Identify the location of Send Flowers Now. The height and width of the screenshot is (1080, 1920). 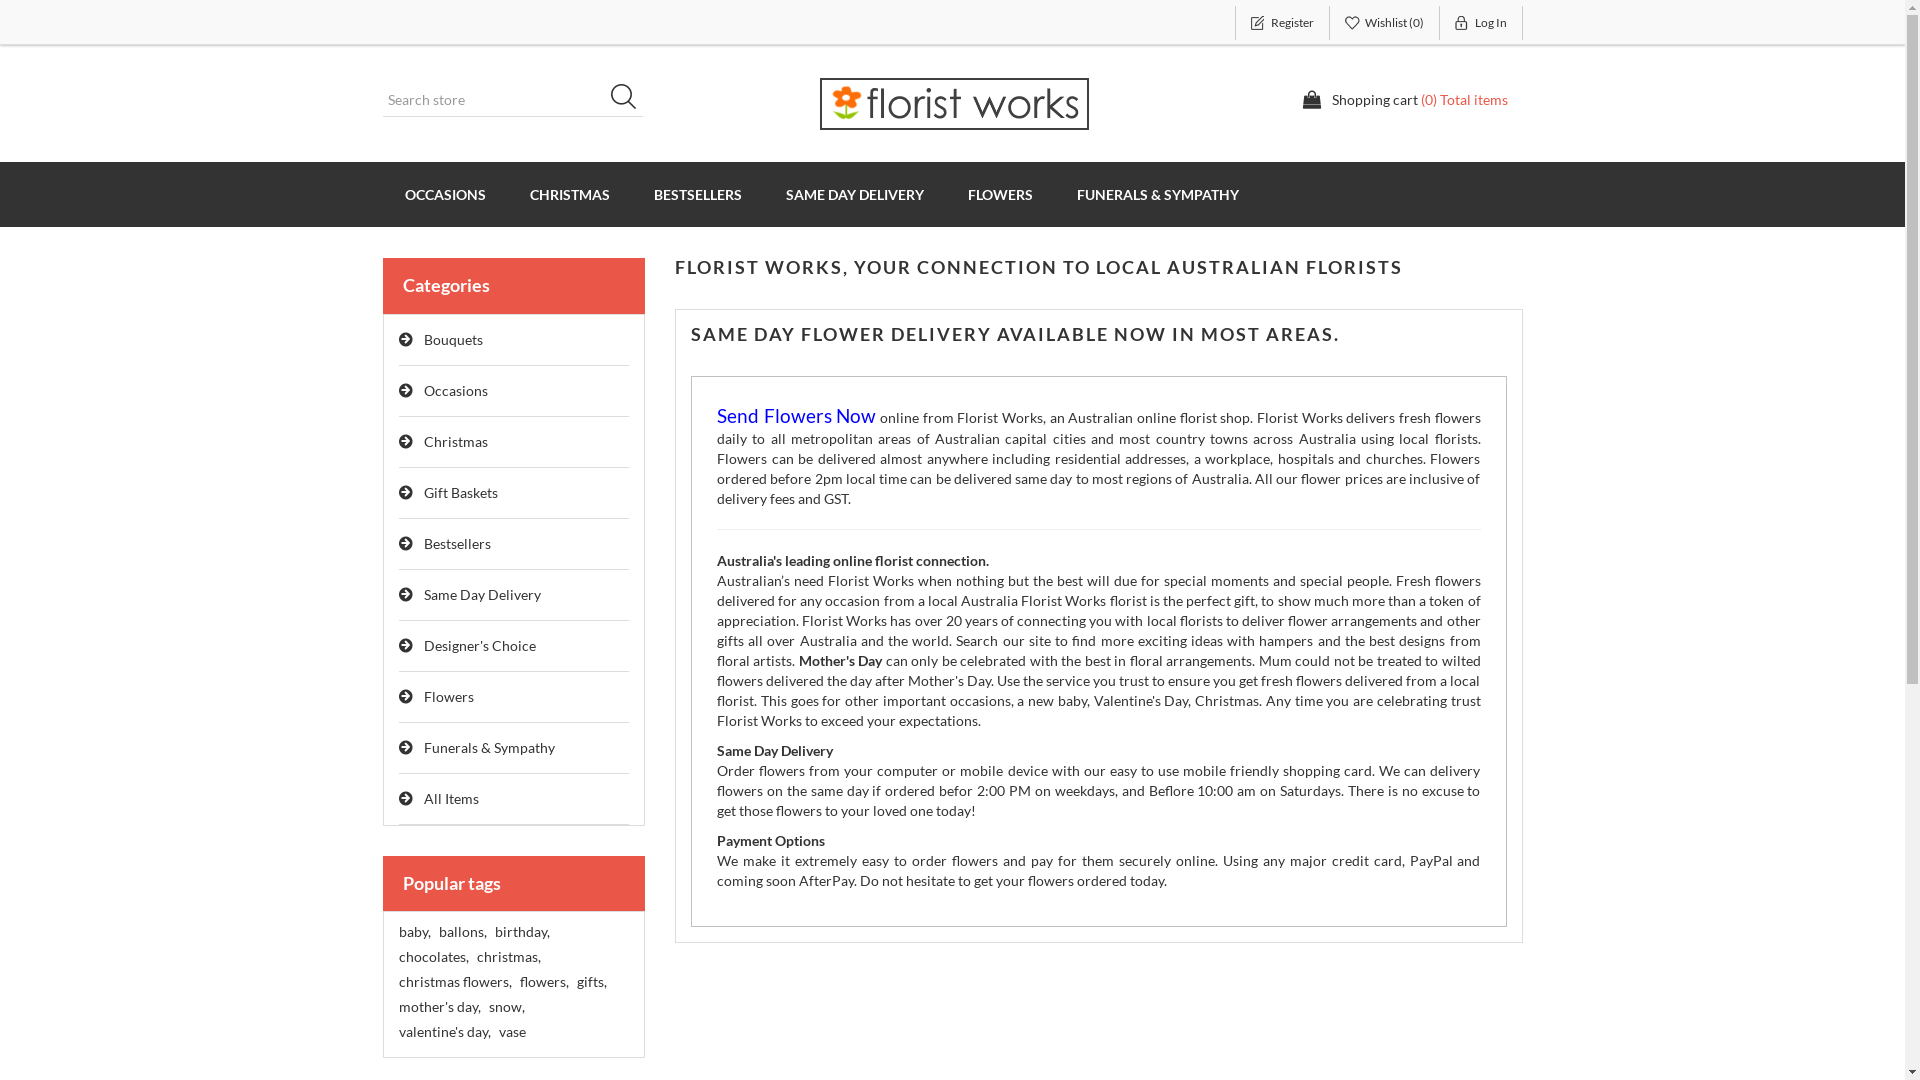
(796, 418).